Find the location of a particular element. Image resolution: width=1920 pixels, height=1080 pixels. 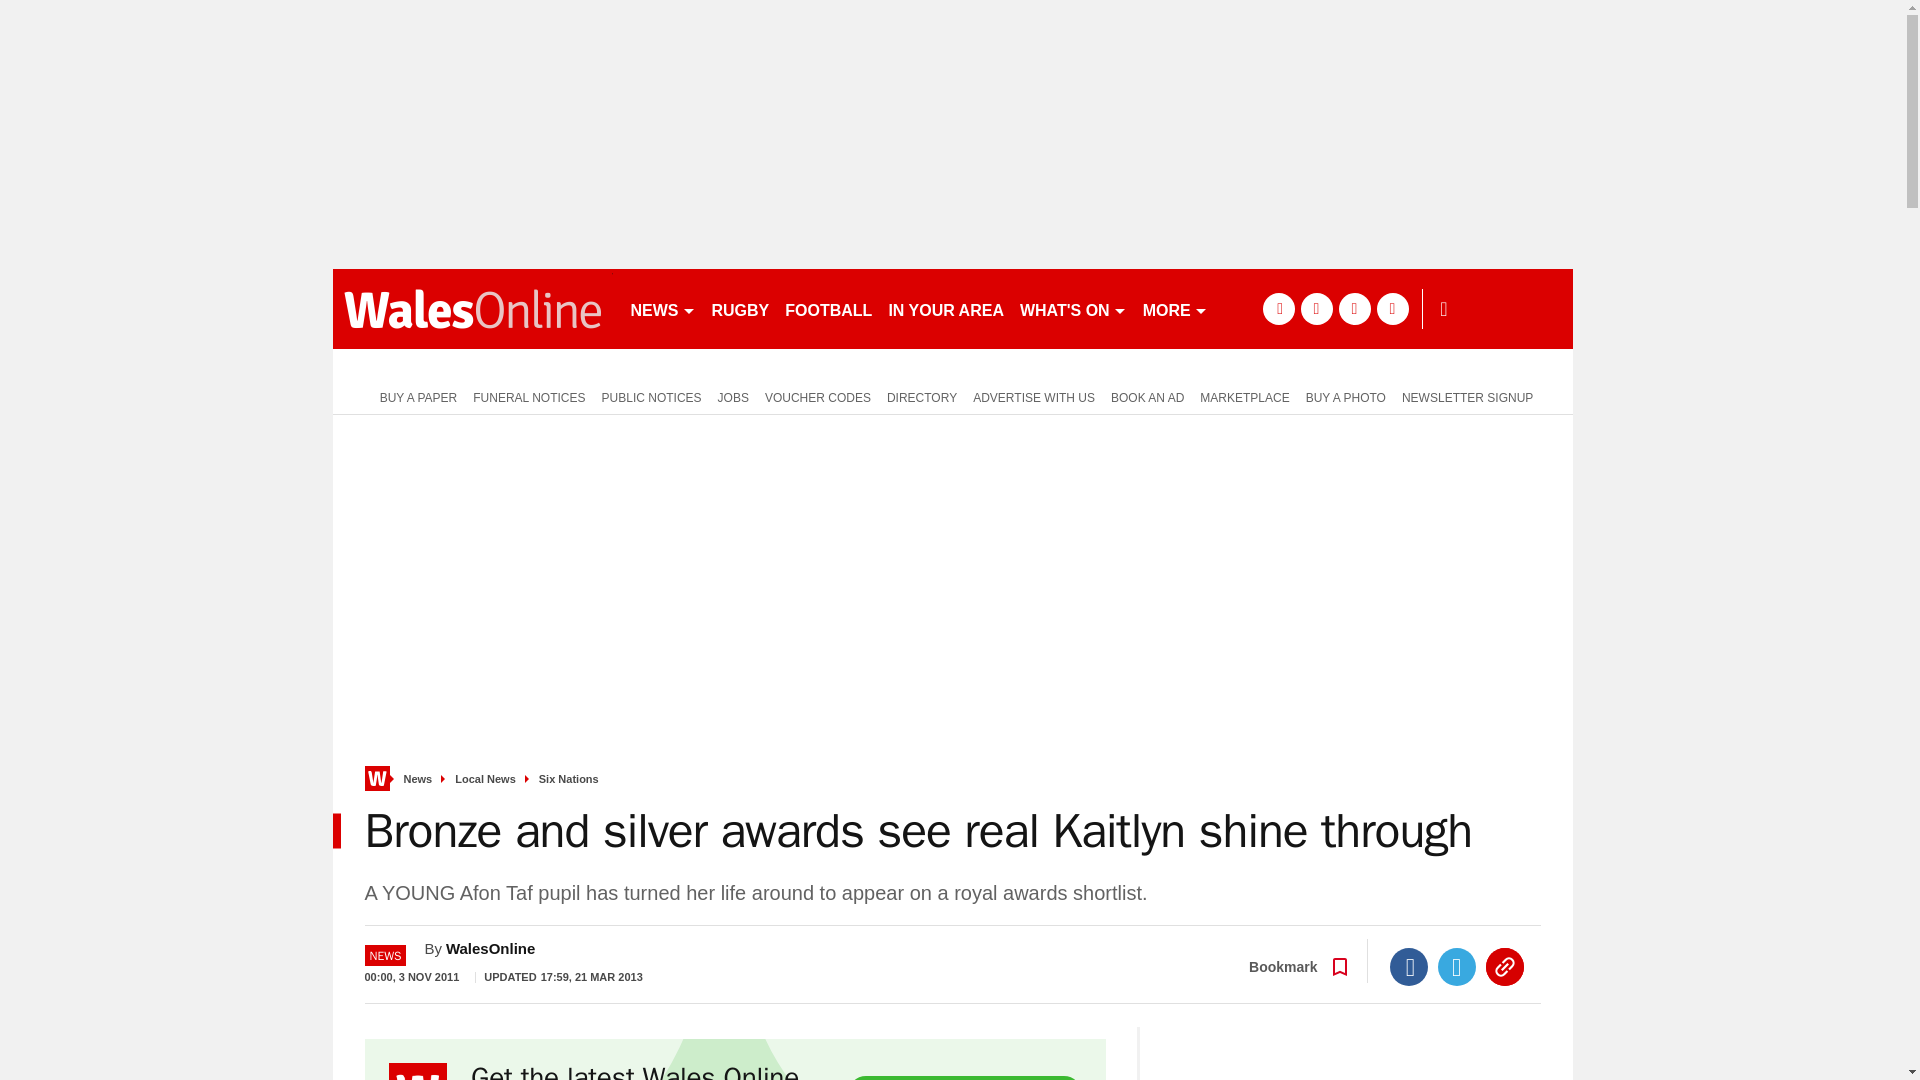

pinterest is located at coordinates (1354, 308).